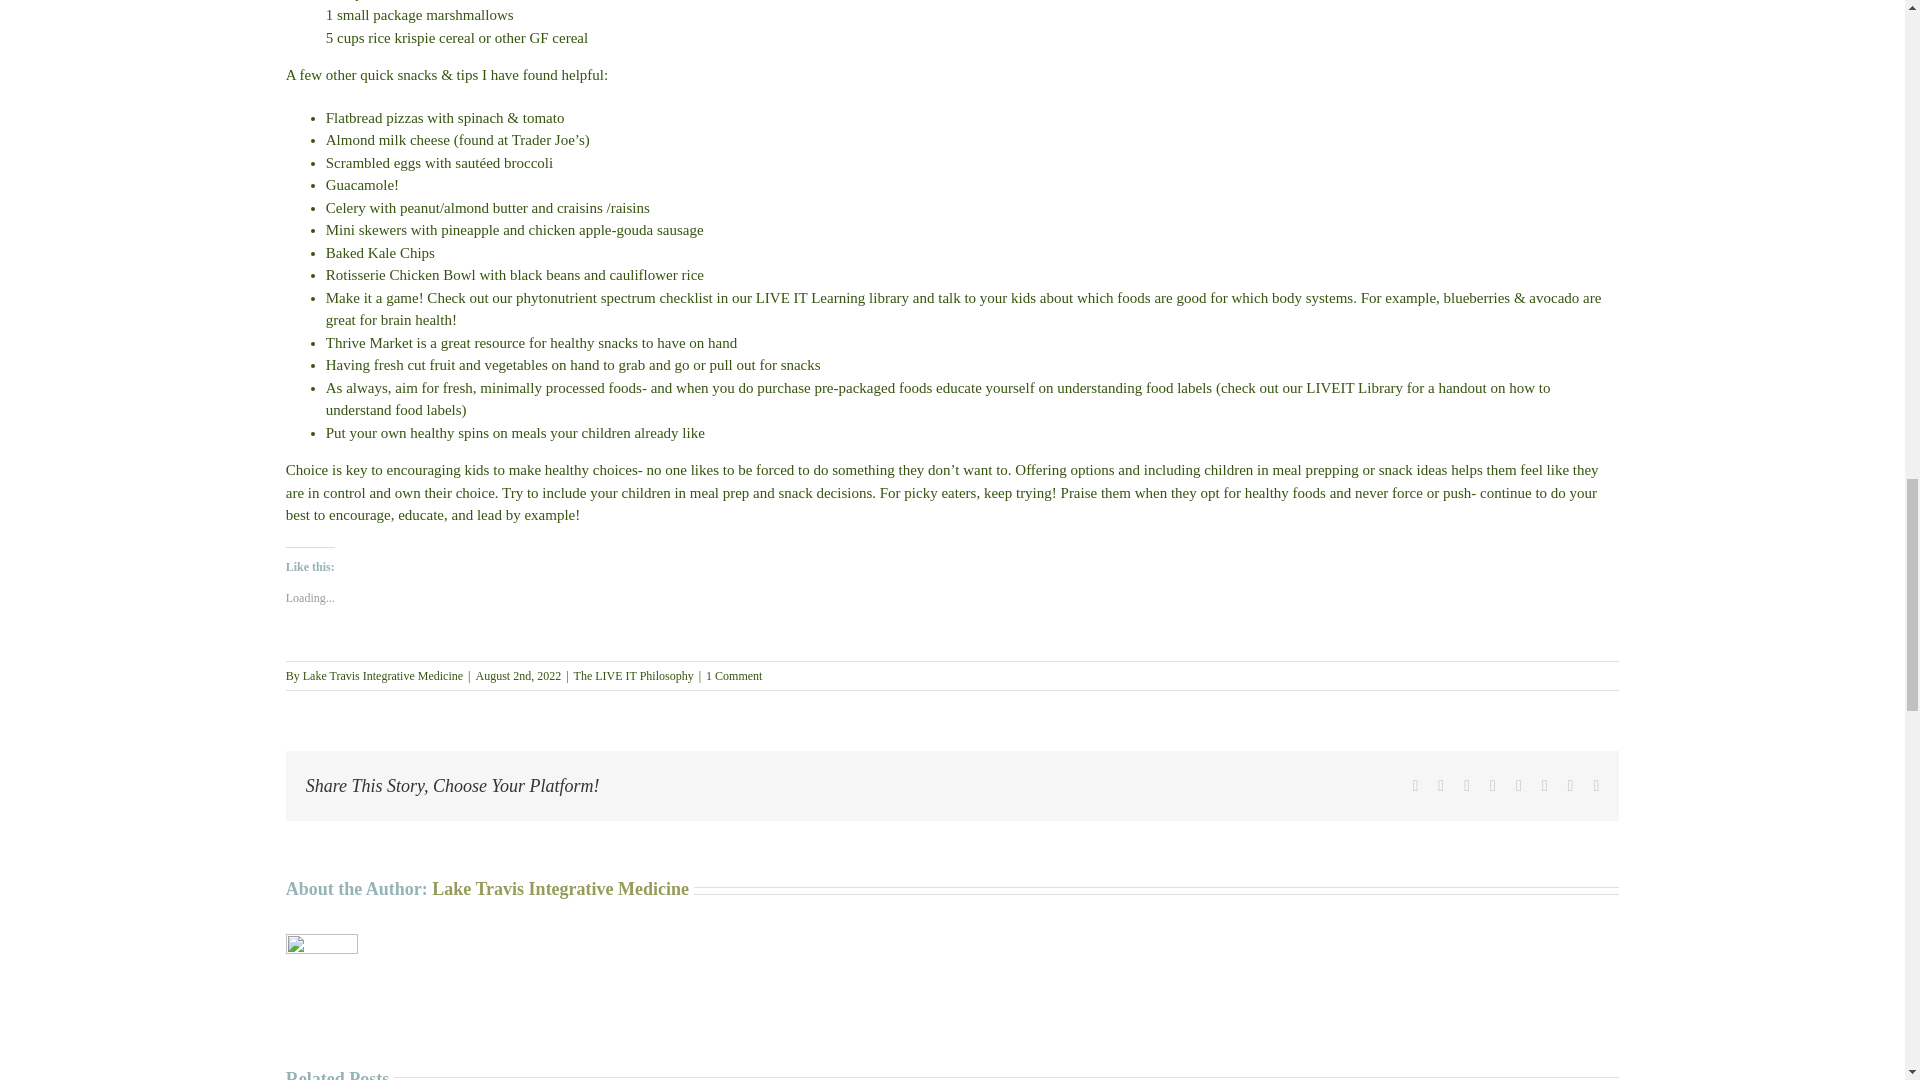  Describe the element at coordinates (560, 888) in the screenshot. I see `Posts by Lake Travis Integrative Medicine` at that location.